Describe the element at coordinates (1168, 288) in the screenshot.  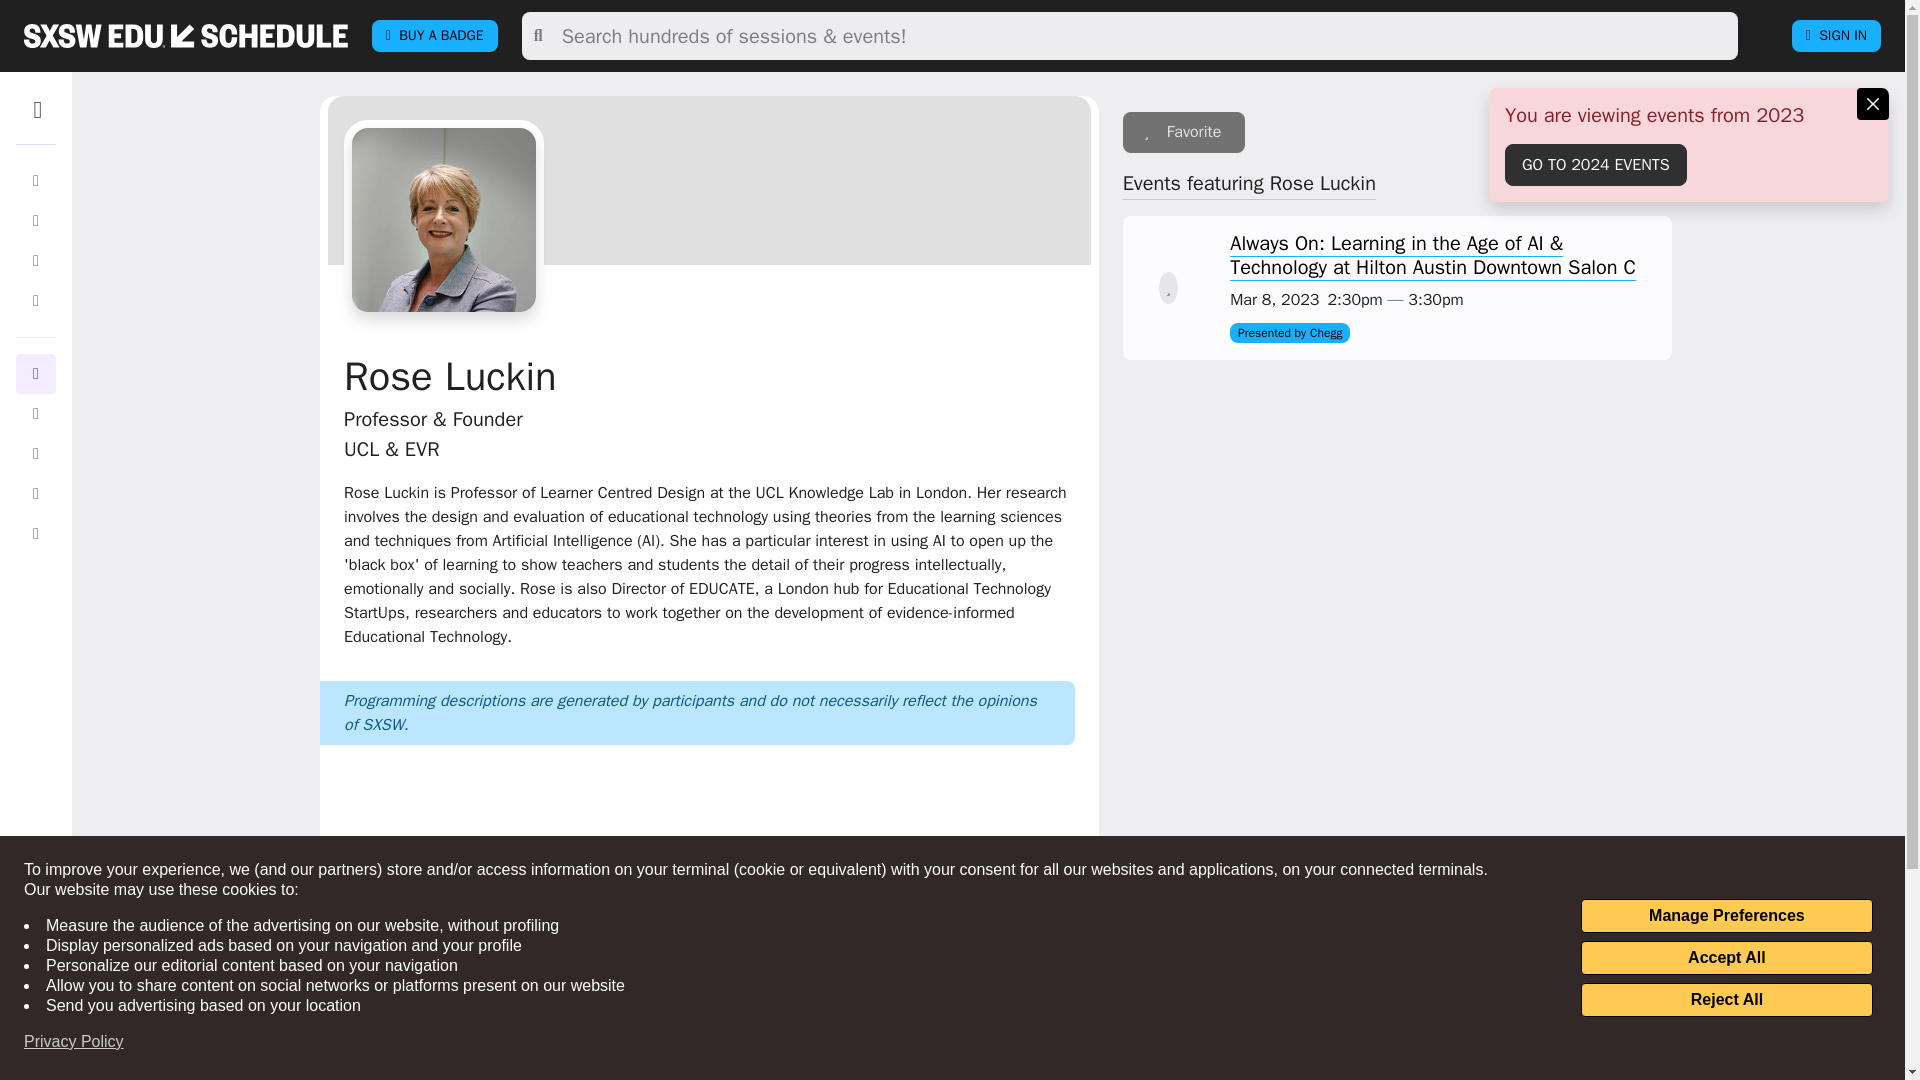
I see `Add to Favorites` at that location.